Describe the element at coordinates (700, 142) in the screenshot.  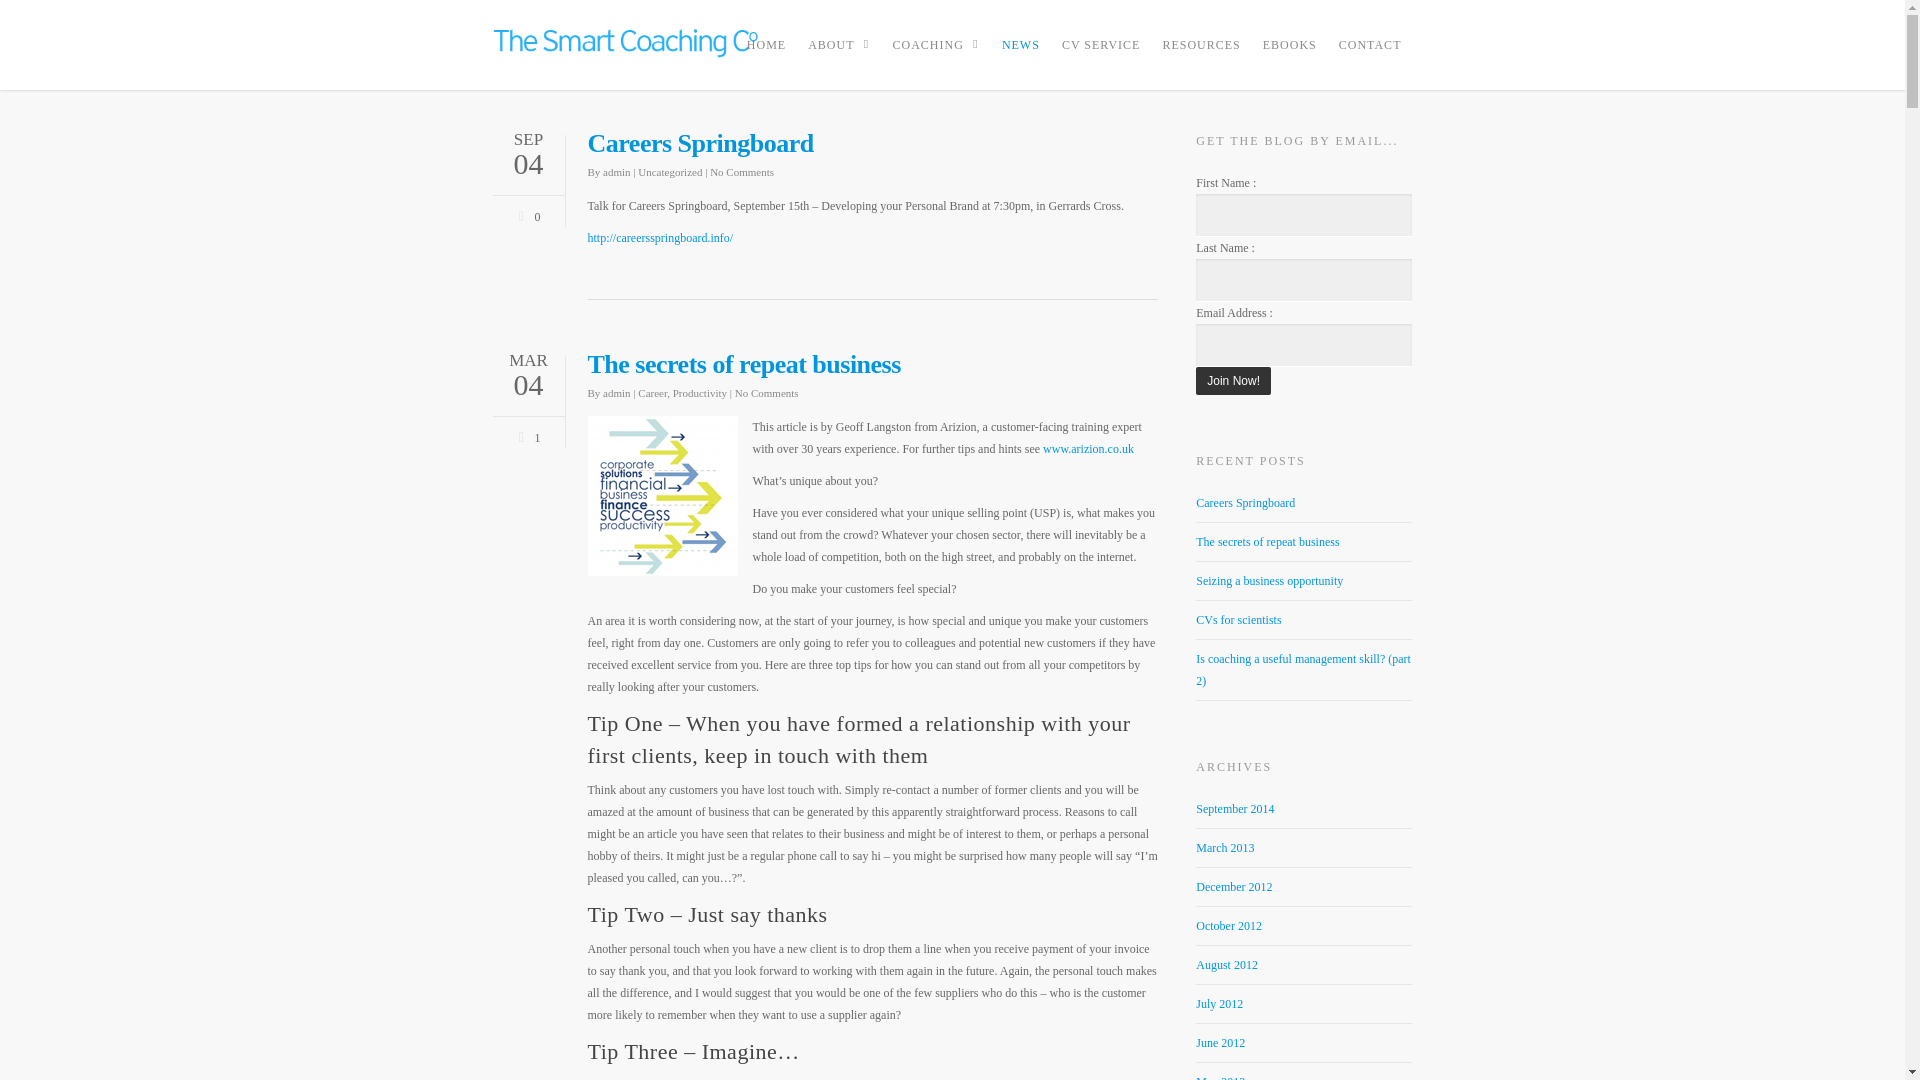
I see `Careers Springboard` at that location.